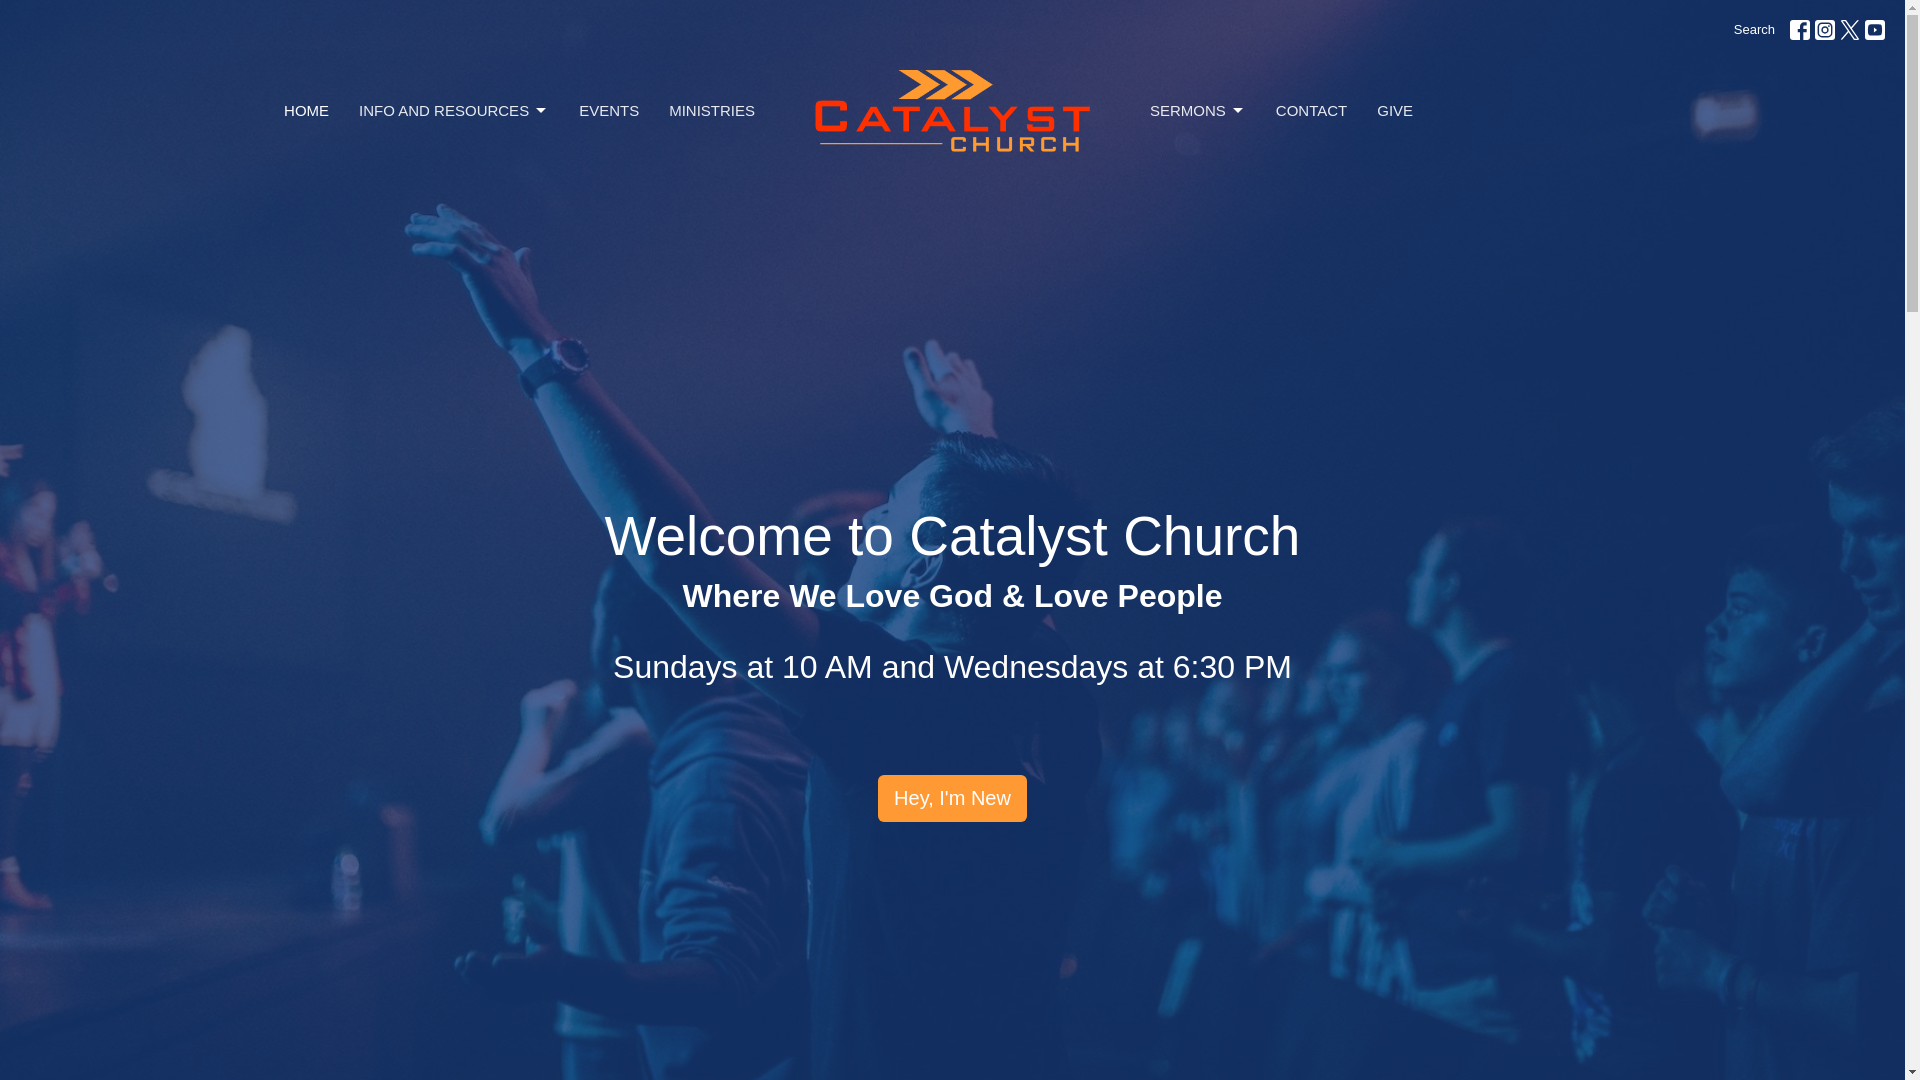 The image size is (1920, 1080). What do you see at coordinates (609, 110) in the screenshot?
I see `EVENTS` at bounding box center [609, 110].